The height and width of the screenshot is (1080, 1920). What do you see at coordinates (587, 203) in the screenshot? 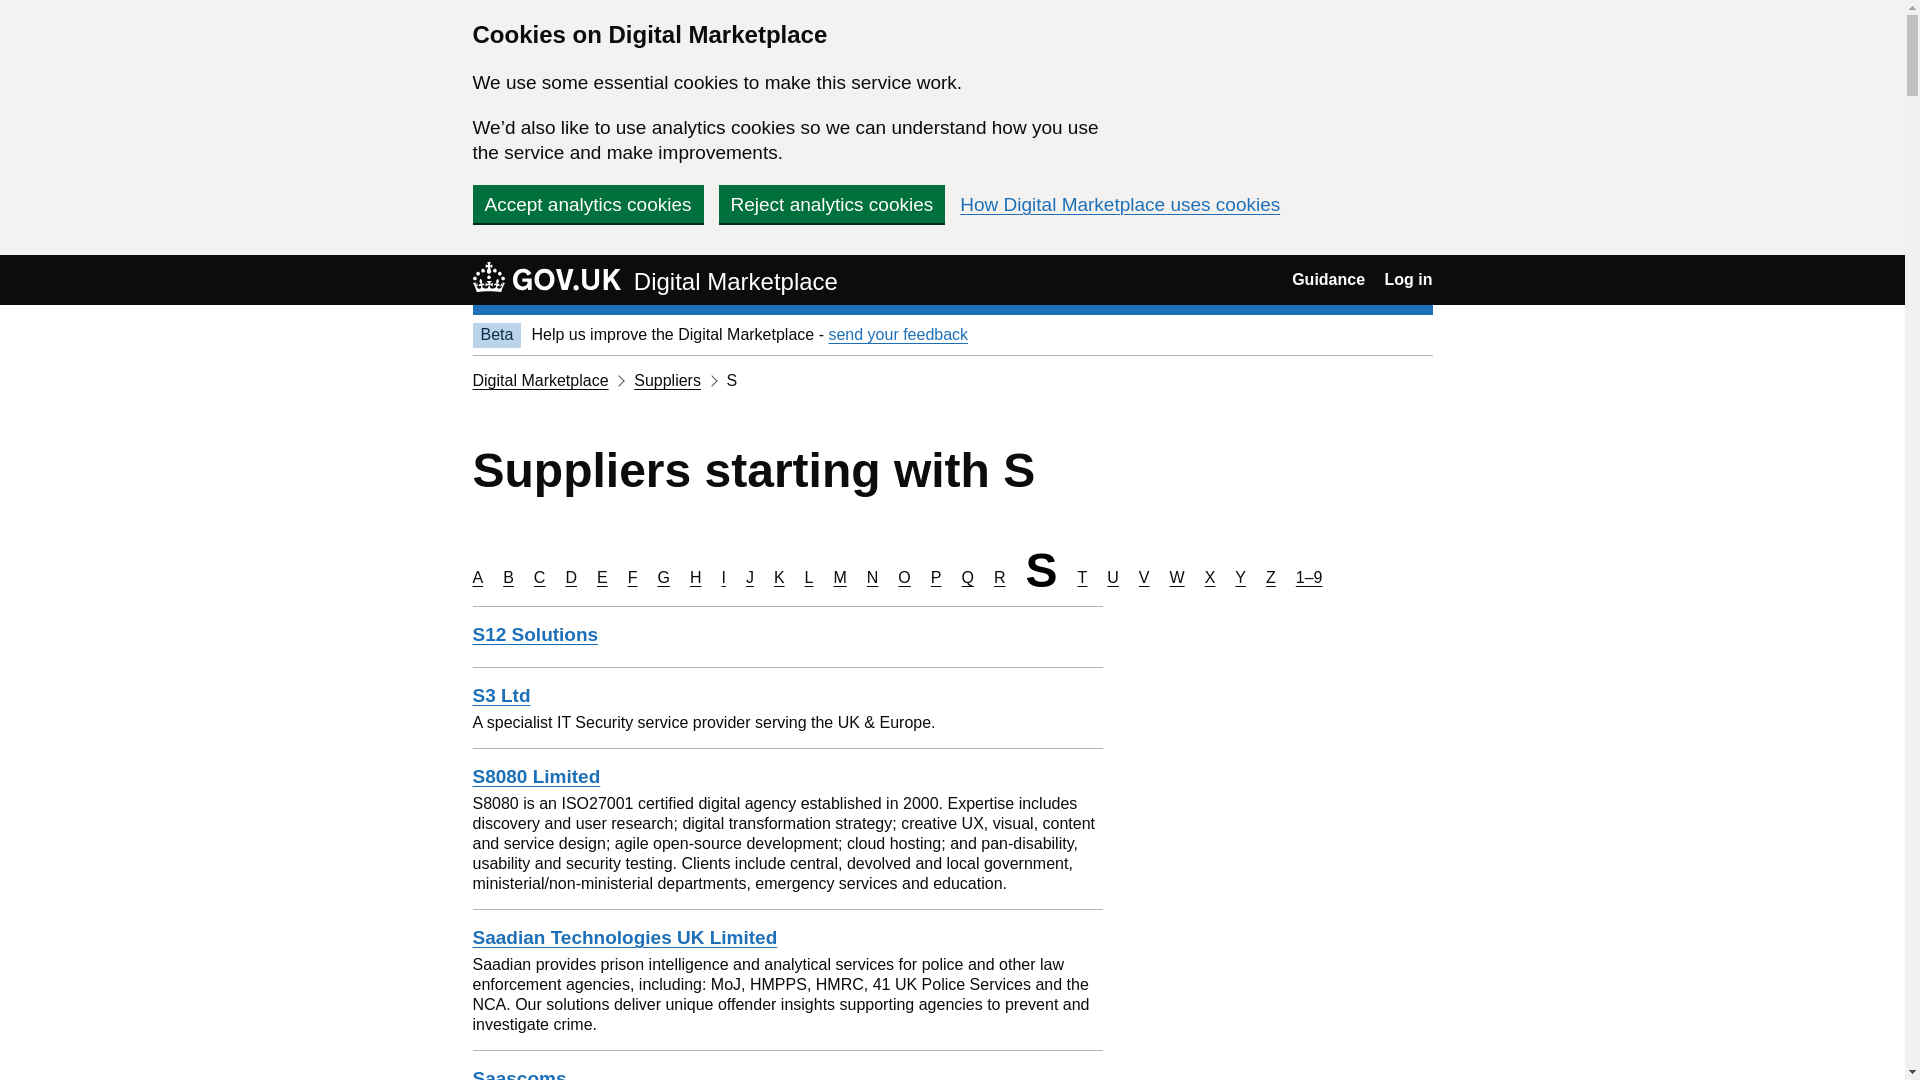
I see `Accept analytics cookies` at bounding box center [587, 203].